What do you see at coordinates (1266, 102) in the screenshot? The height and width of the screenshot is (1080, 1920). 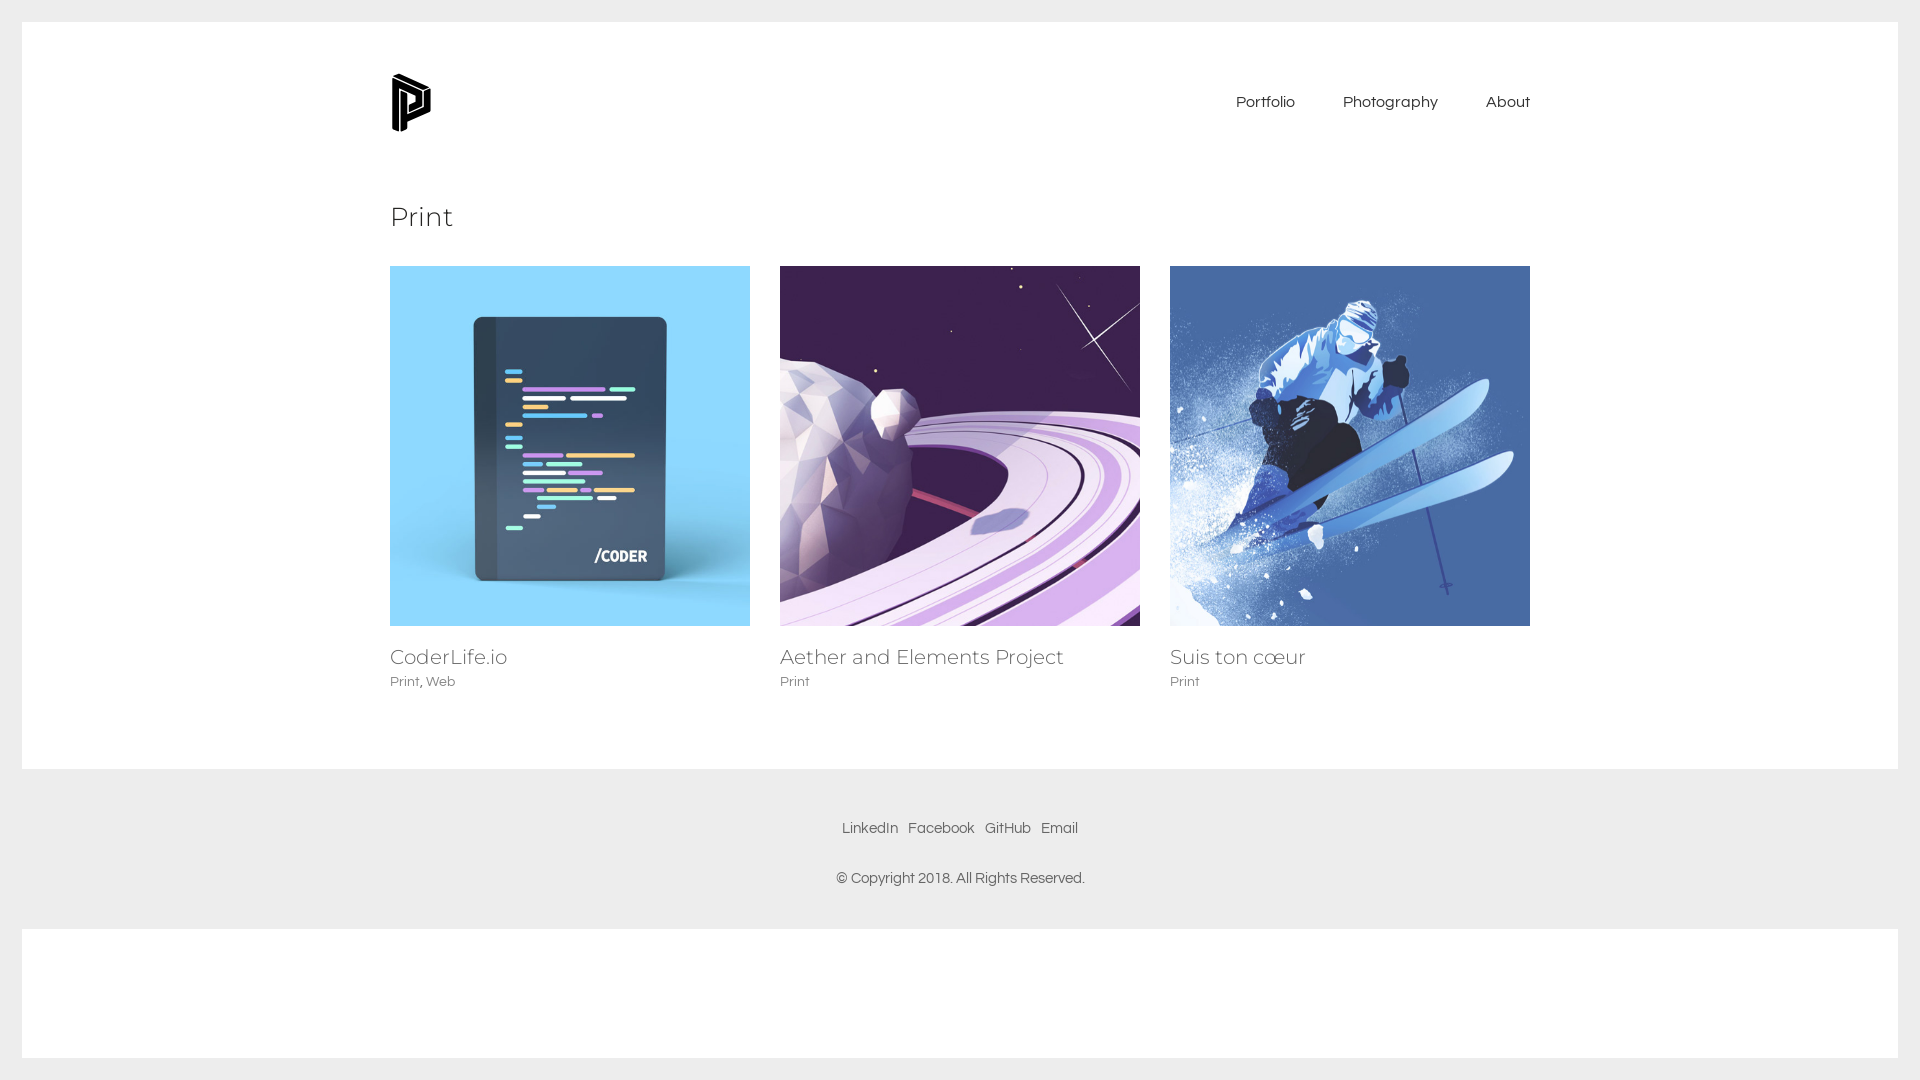 I see `Portfolio` at bounding box center [1266, 102].